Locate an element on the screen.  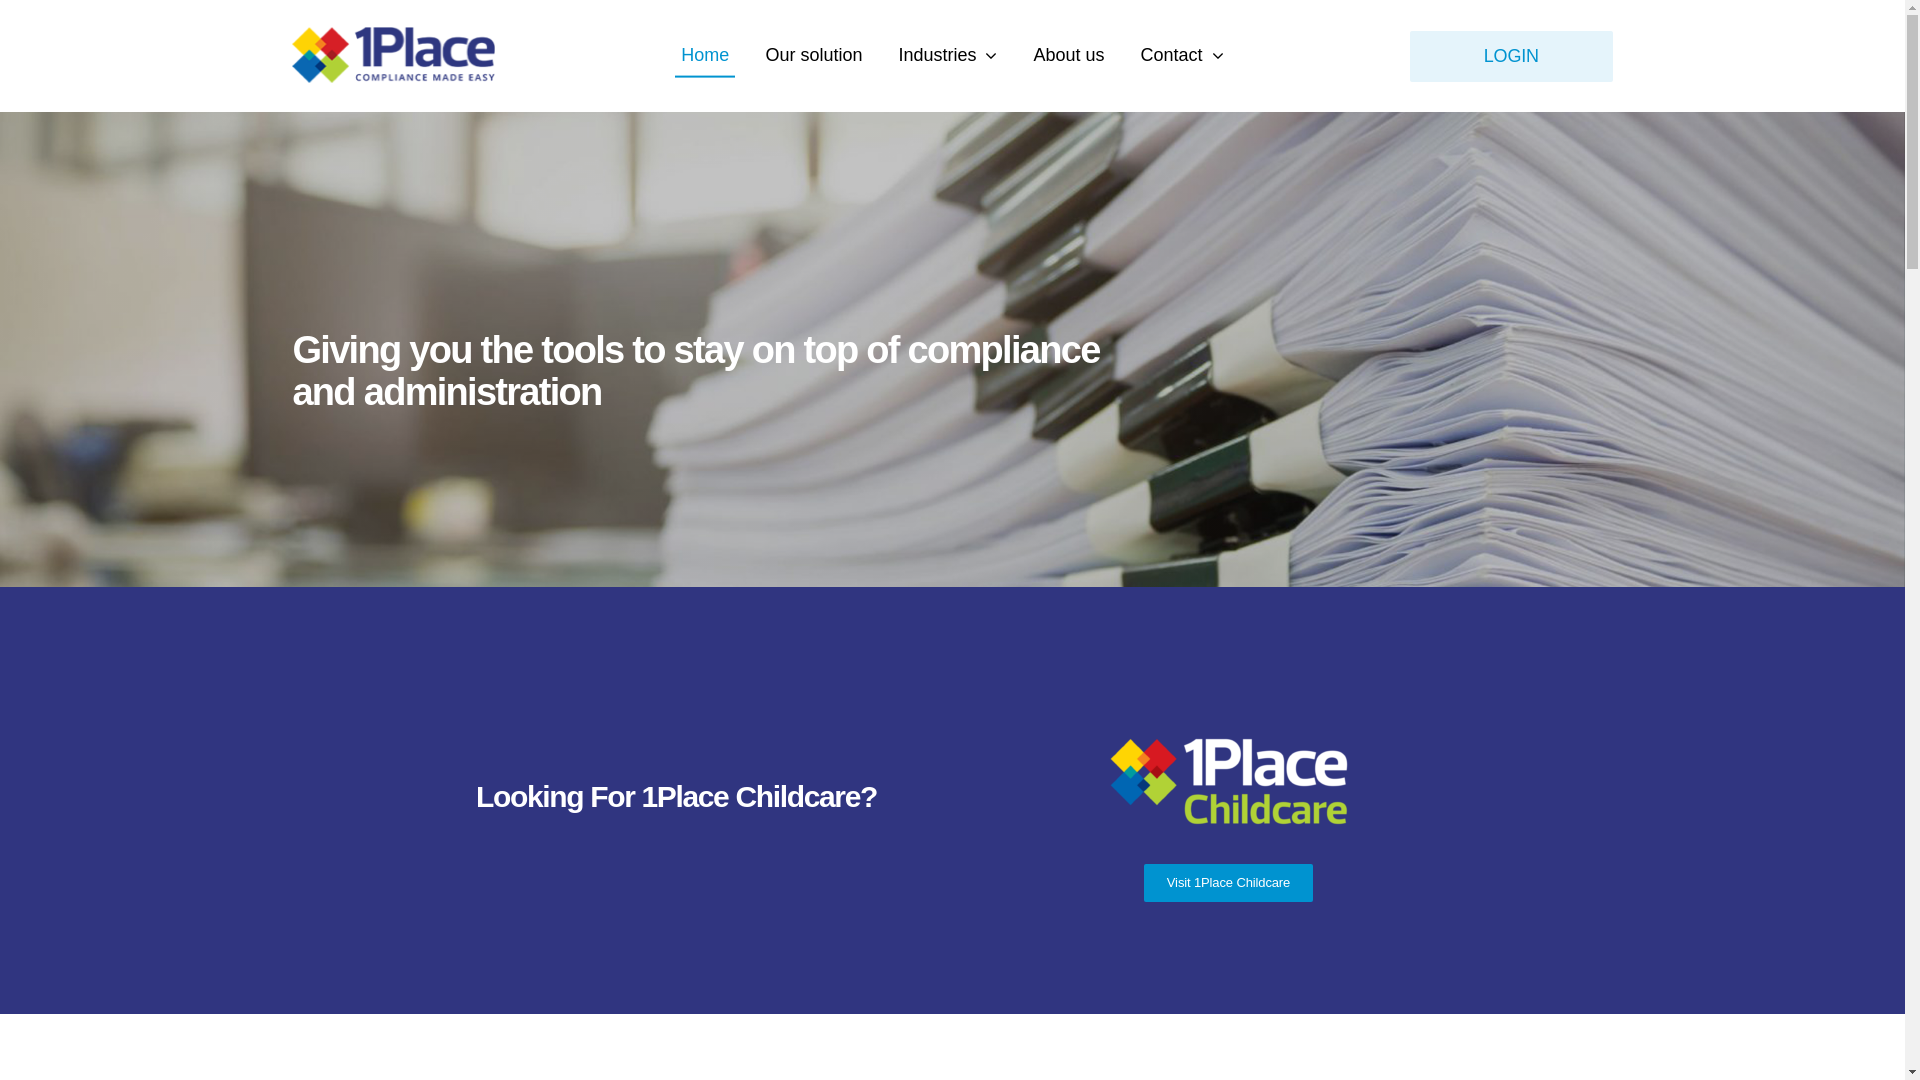
Home is located at coordinates (705, 56).